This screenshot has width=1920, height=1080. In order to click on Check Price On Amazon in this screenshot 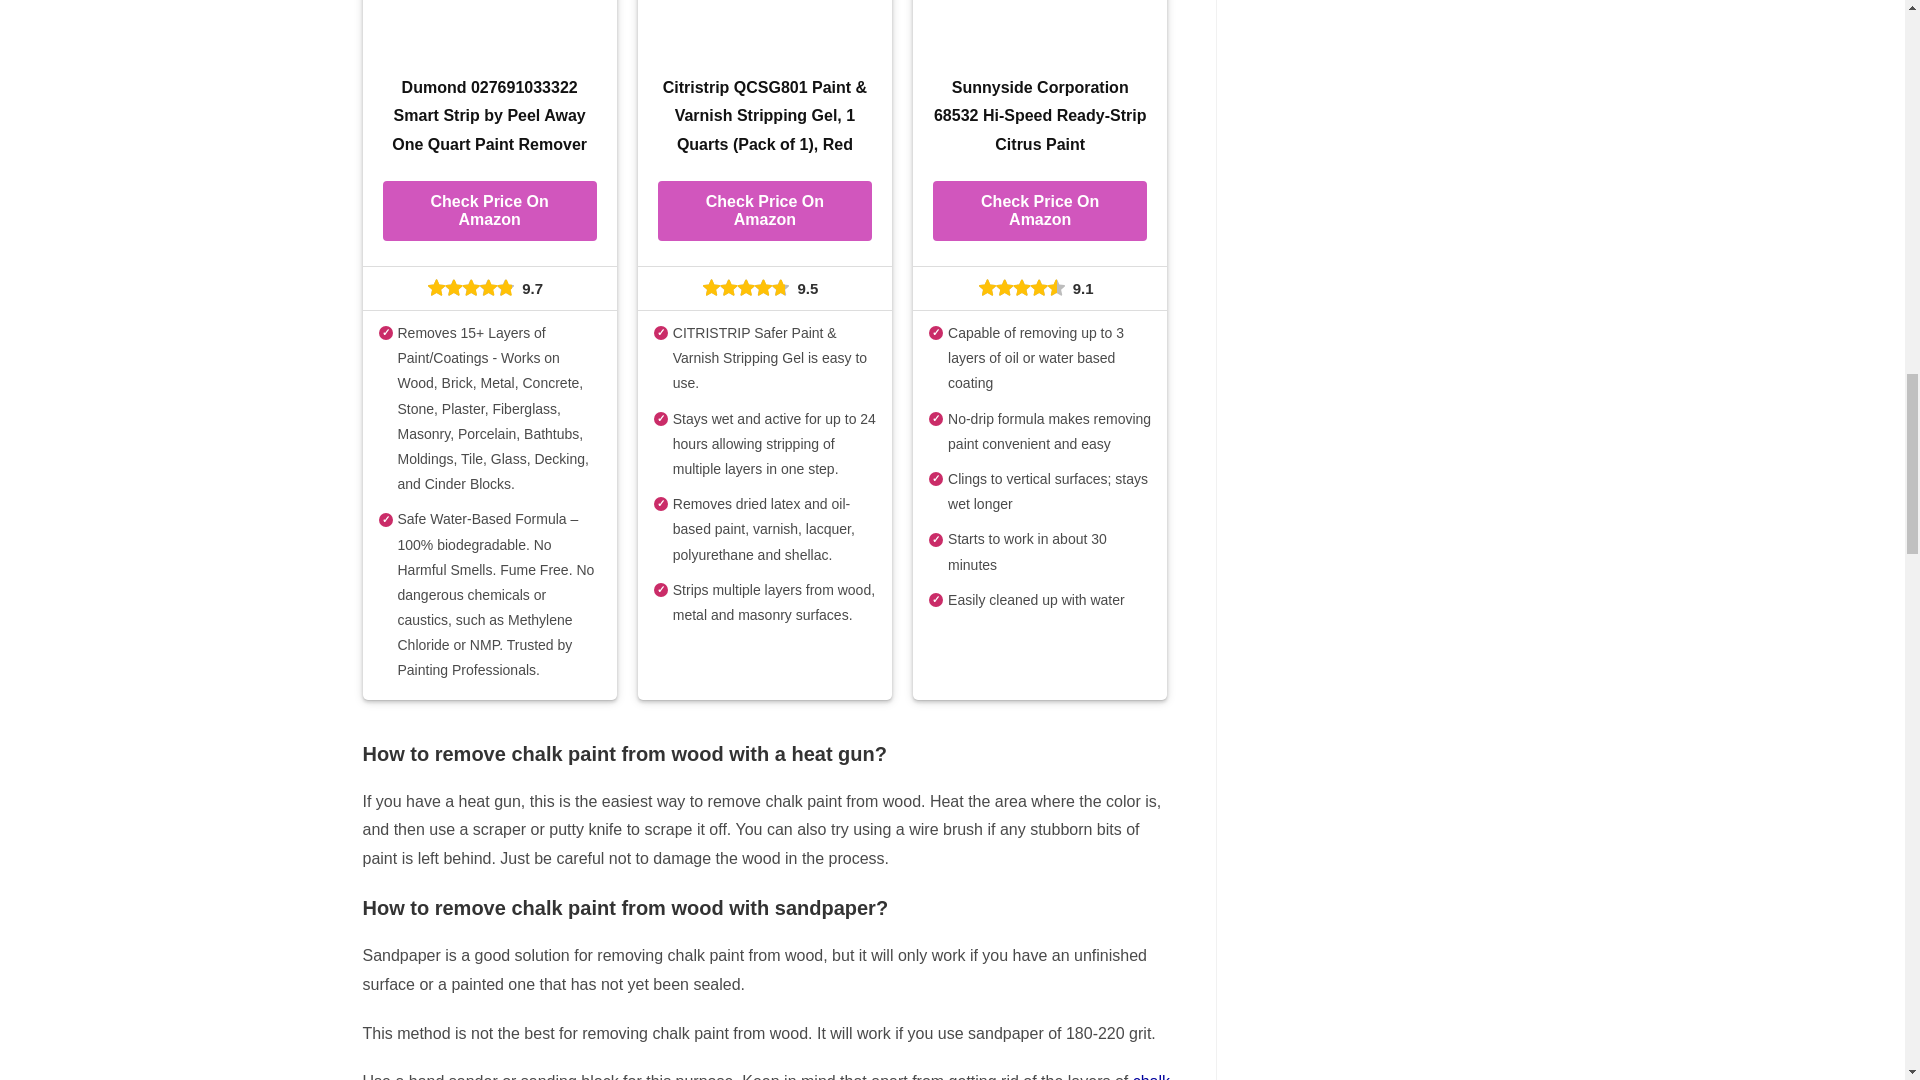, I will do `click(1040, 210)`.